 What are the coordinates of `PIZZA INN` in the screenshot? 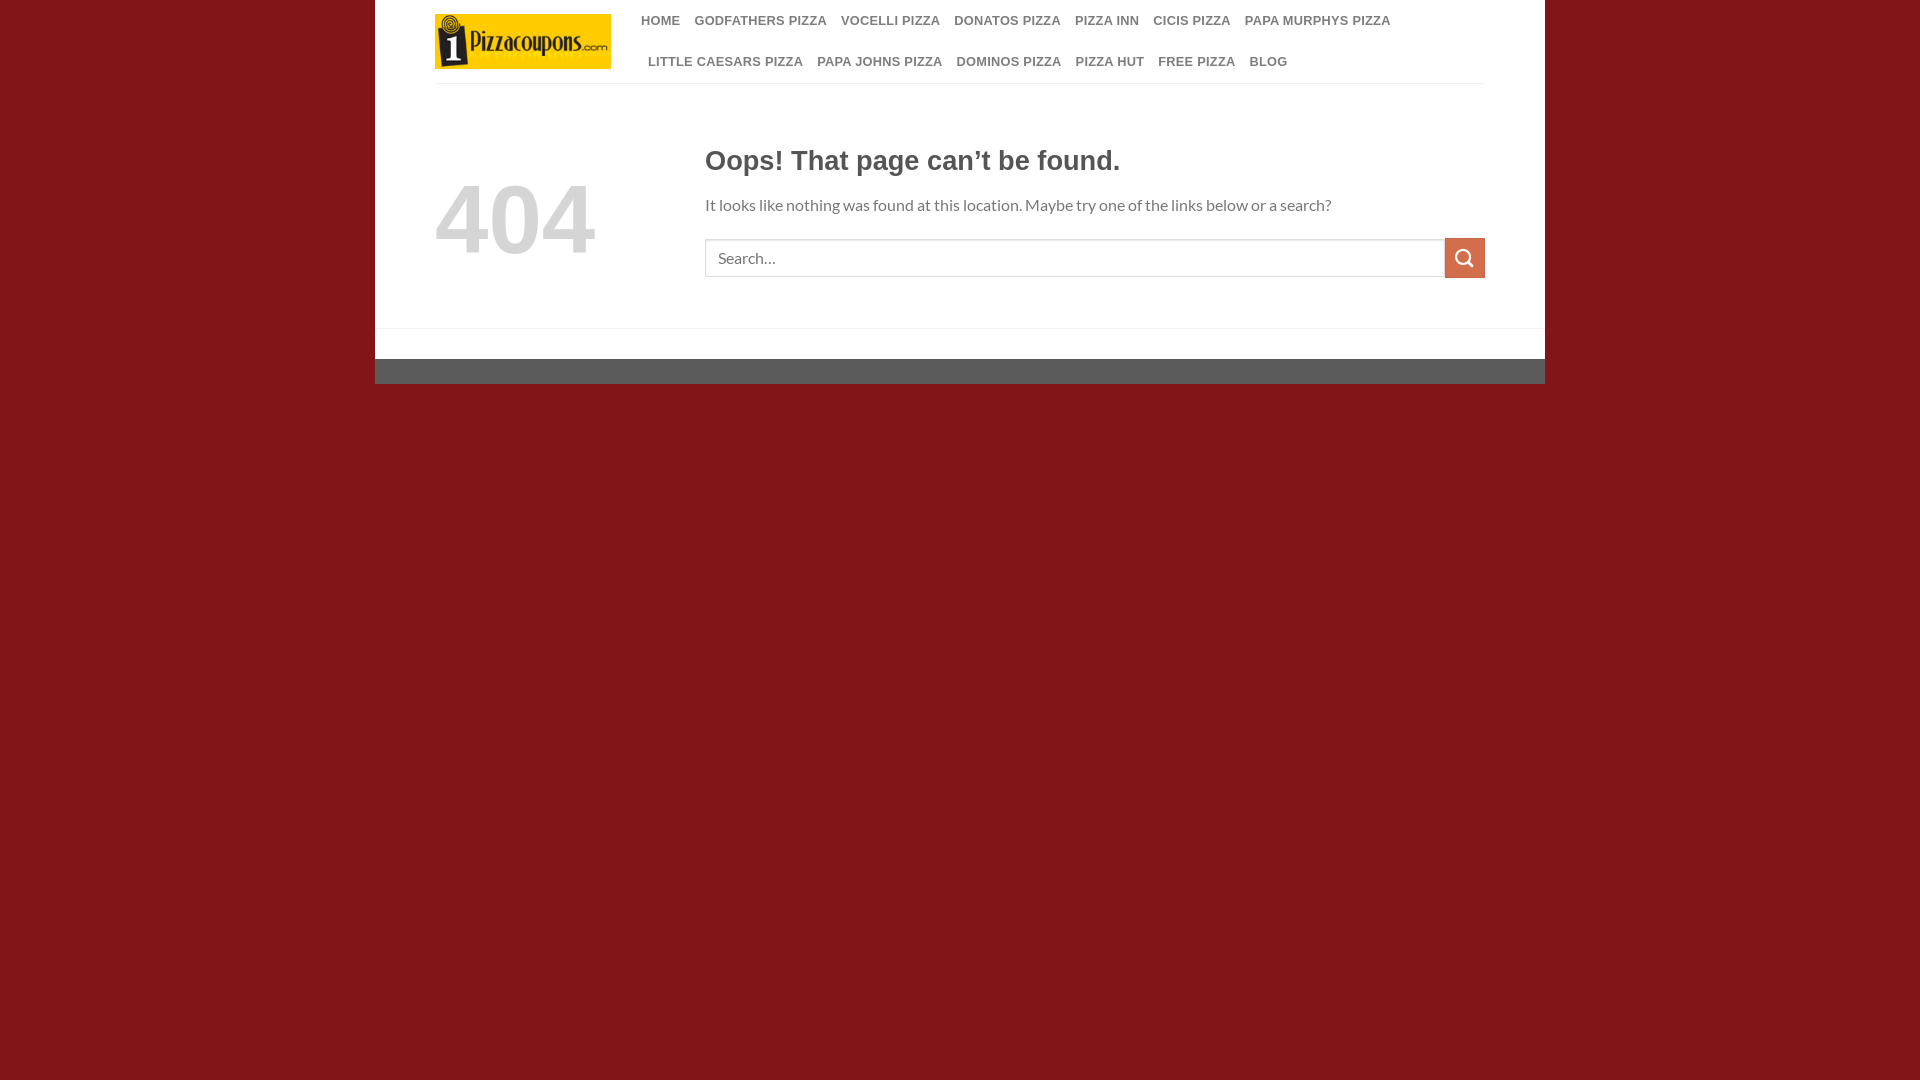 It's located at (1107, 21).